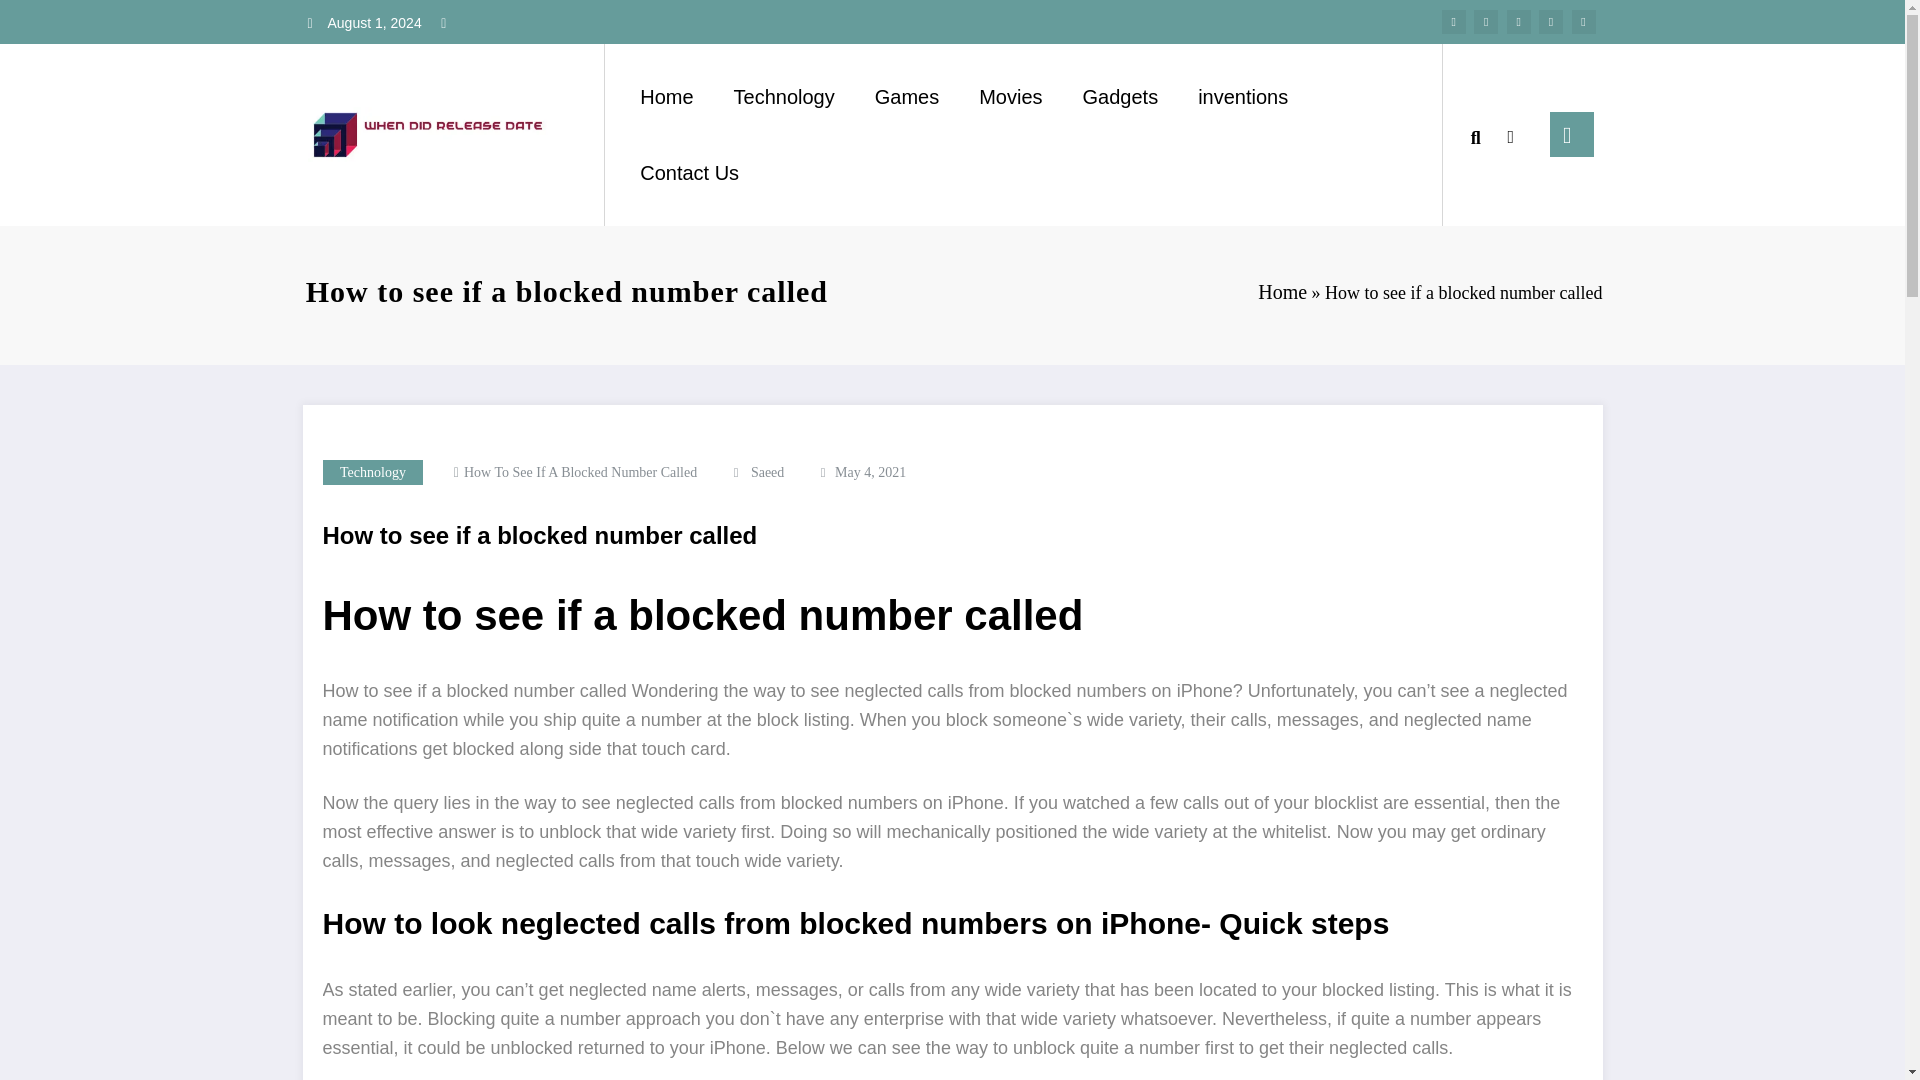 This screenshot has height=1080, width=1920. What do you see at coordinates (1486, 21) in the screenshot?
I see `twitter` at bounding box center [1486, 21].